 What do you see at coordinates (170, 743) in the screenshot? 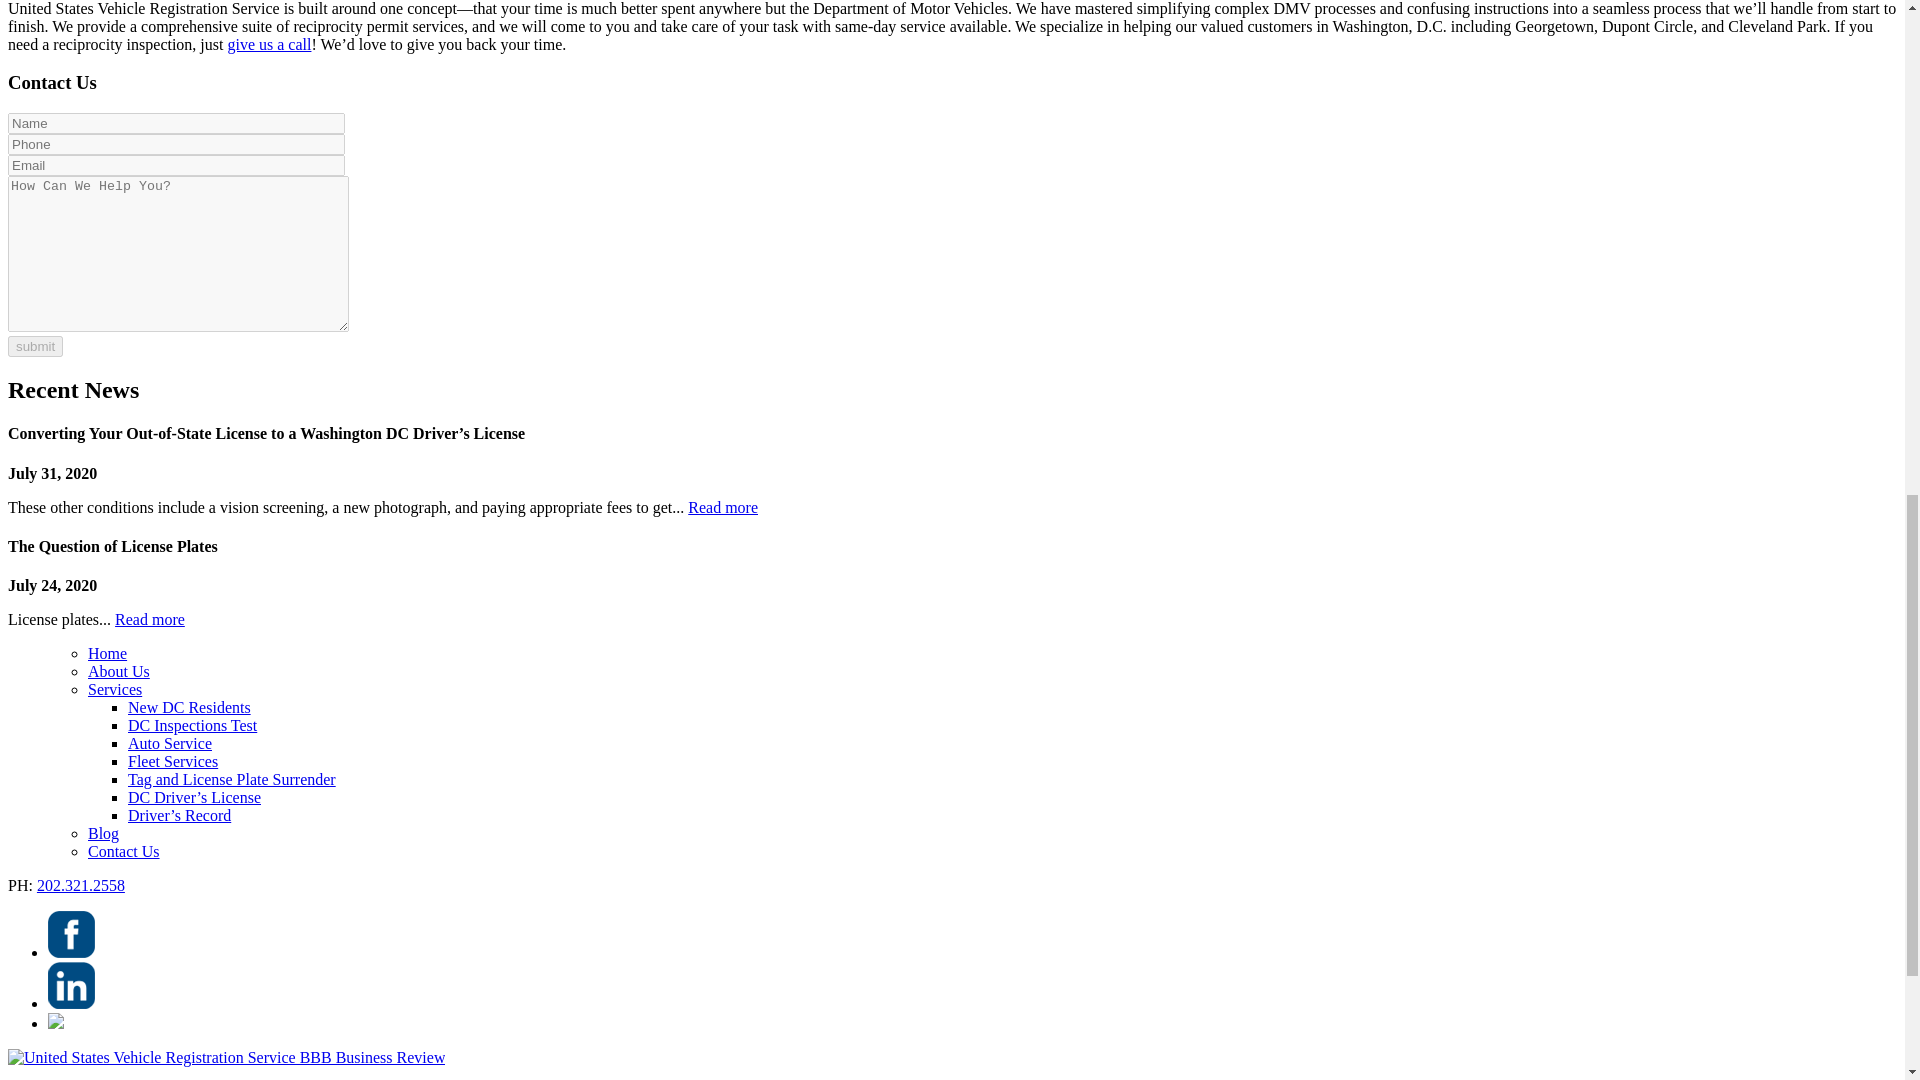
I see `Auto Service` at bounding box center [170, 743].